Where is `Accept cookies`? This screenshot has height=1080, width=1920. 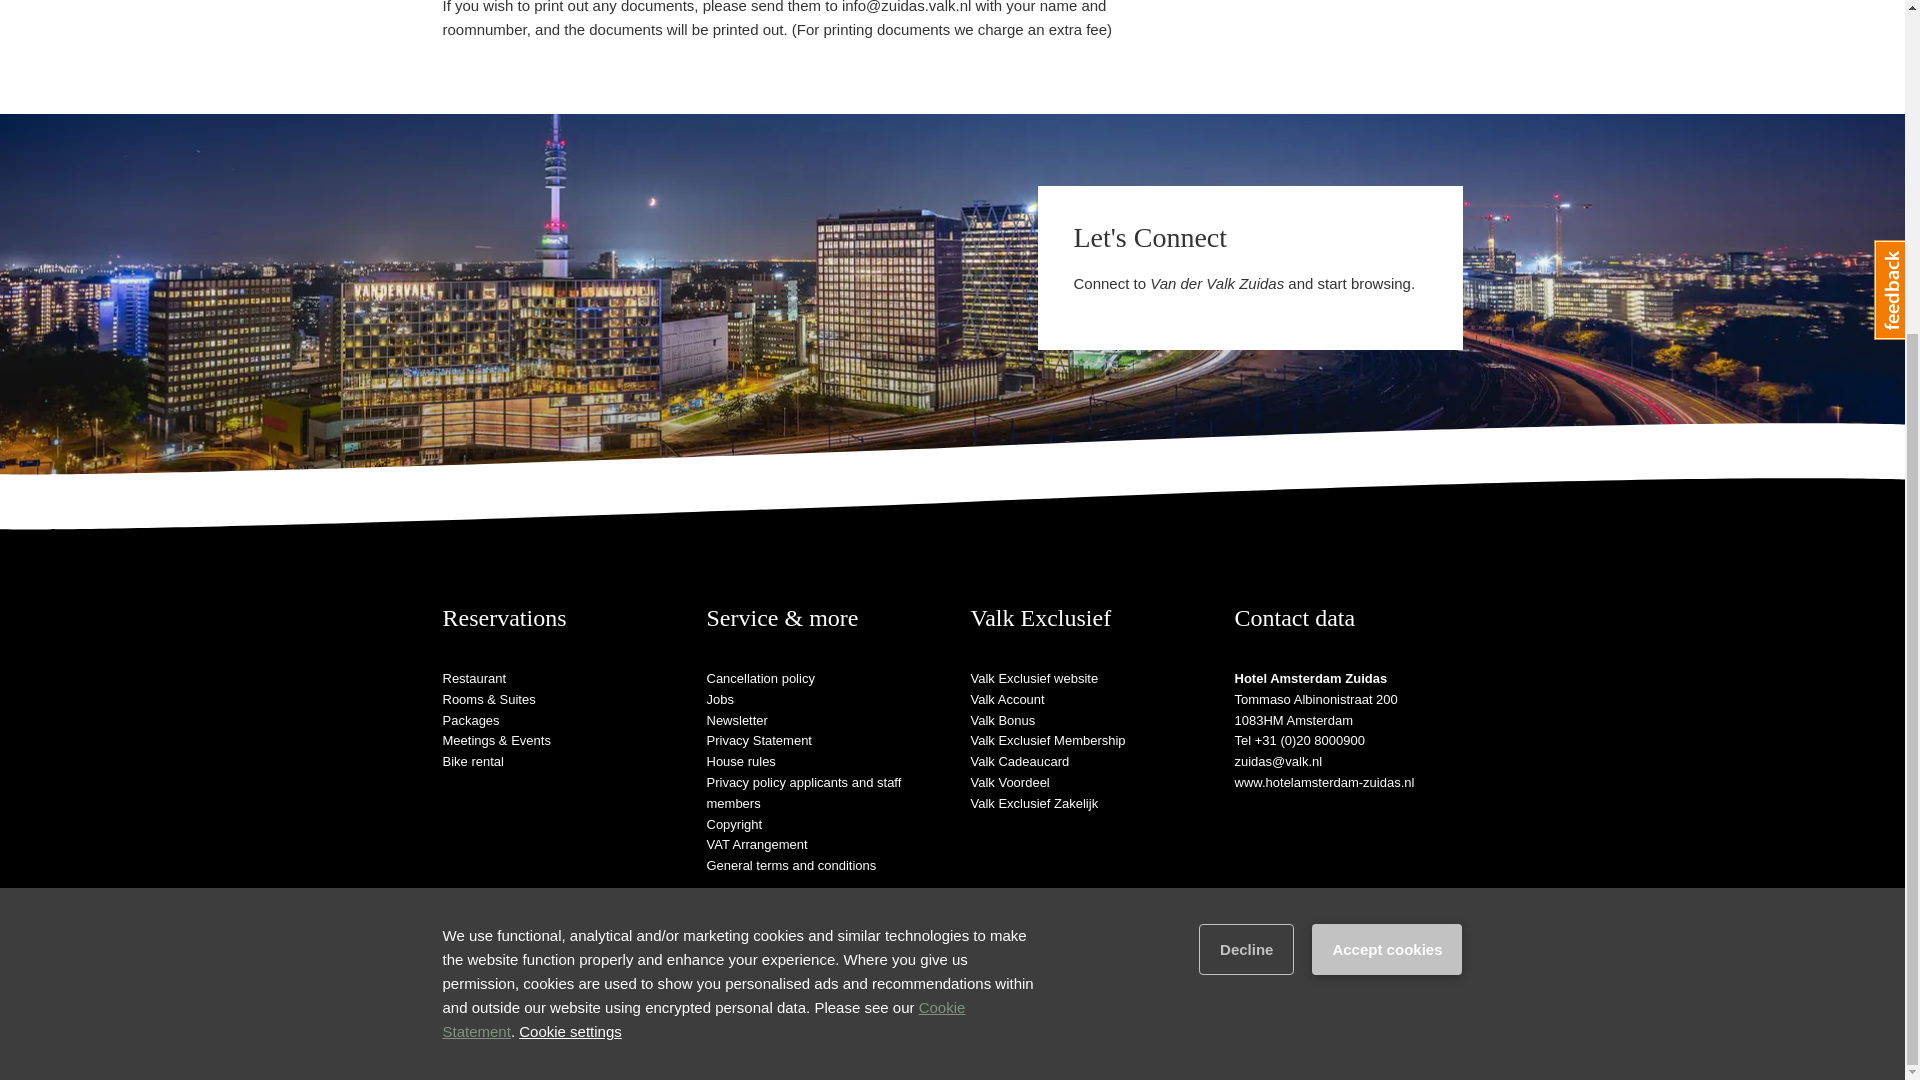
Accept cookies is located at coordinates (1386, 478).